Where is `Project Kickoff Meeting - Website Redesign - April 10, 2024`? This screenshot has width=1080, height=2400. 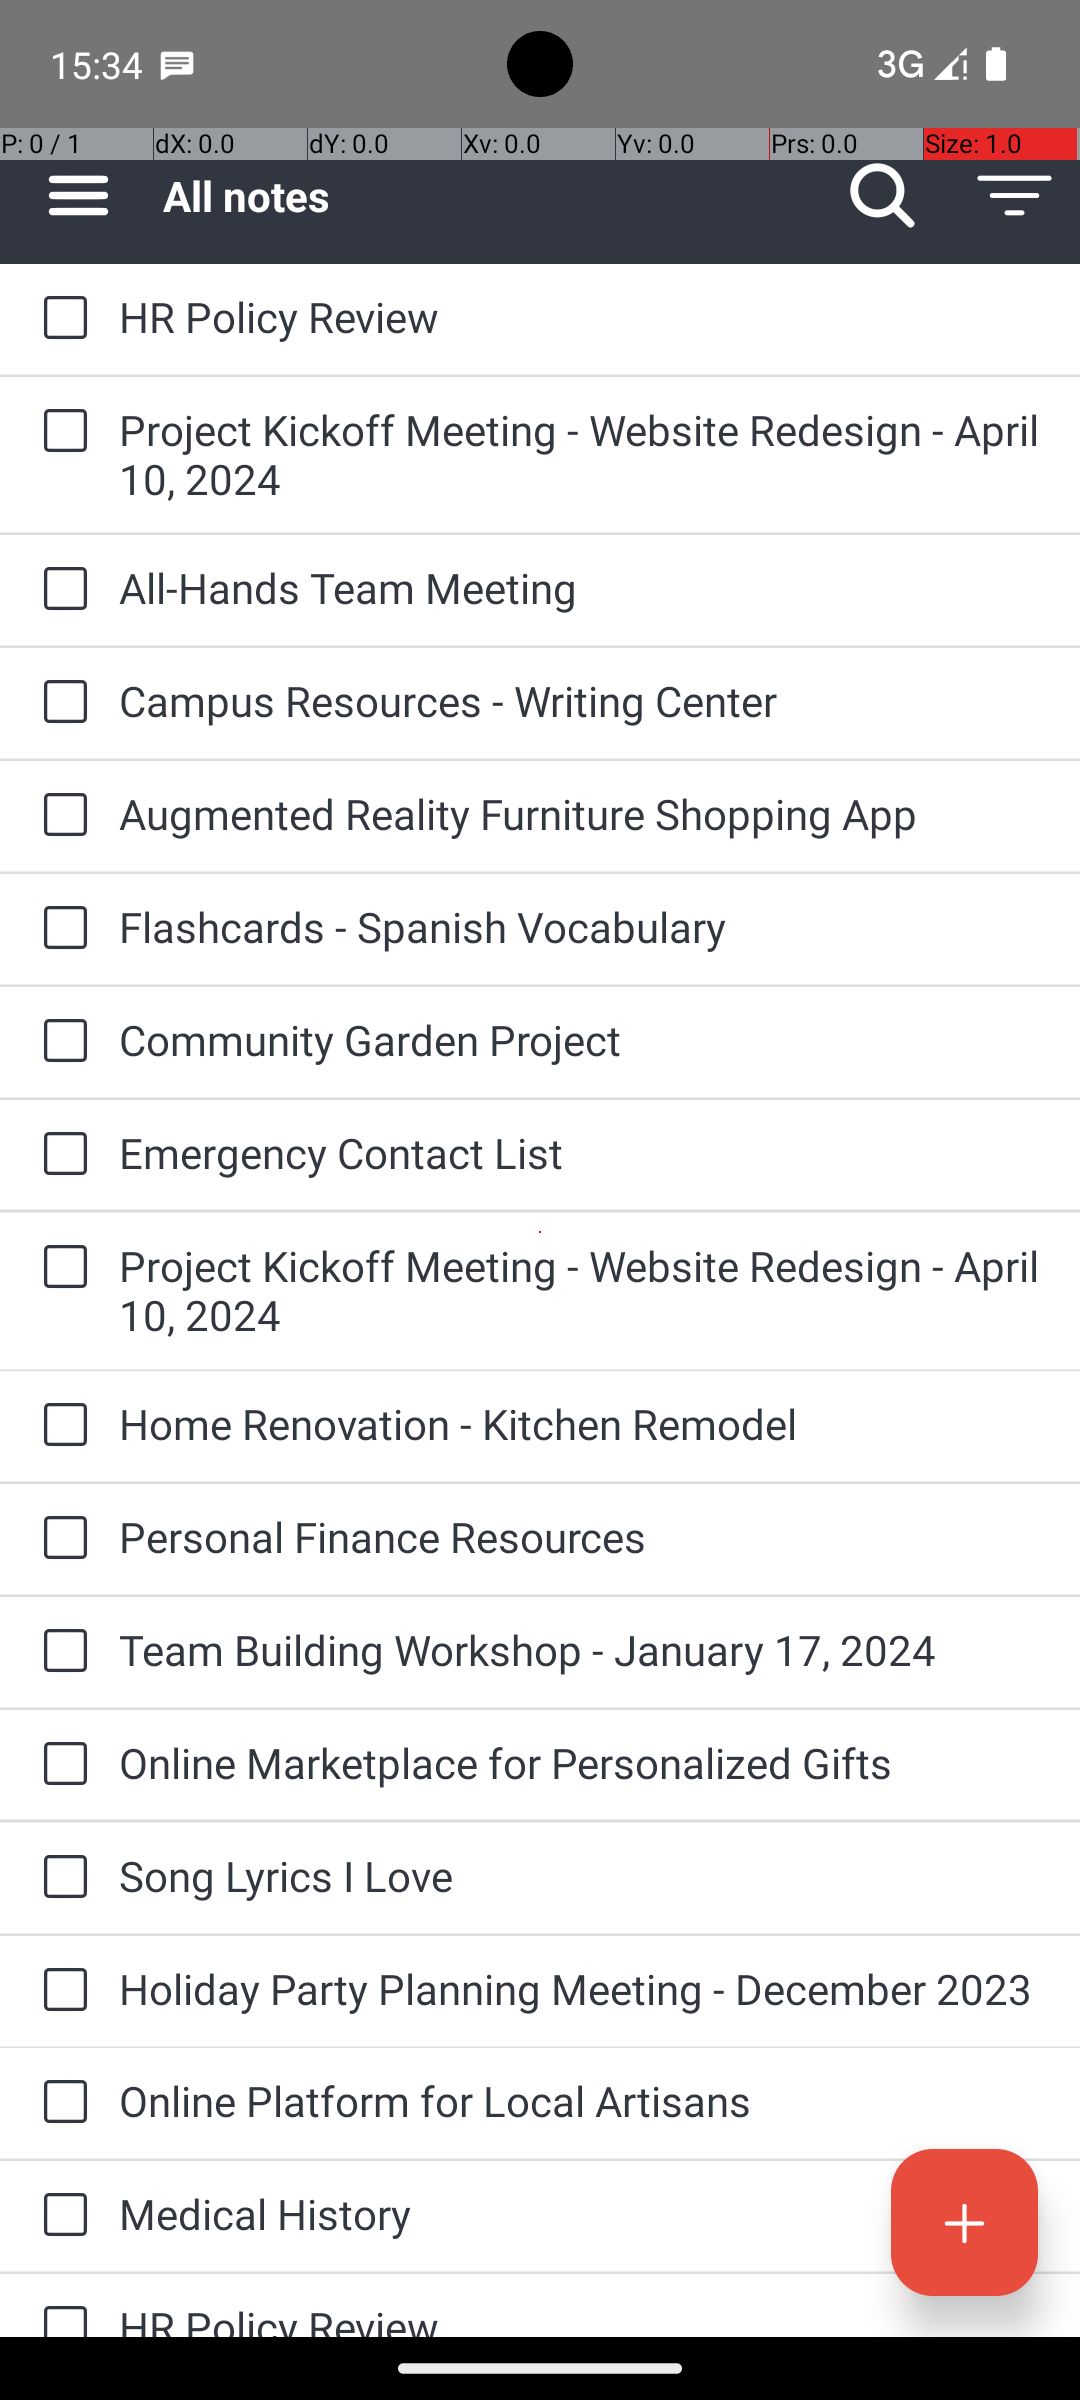
Project Kickoff Meeting - Website Redesign - April 10, 2024 is located at coordinates (580, 454).